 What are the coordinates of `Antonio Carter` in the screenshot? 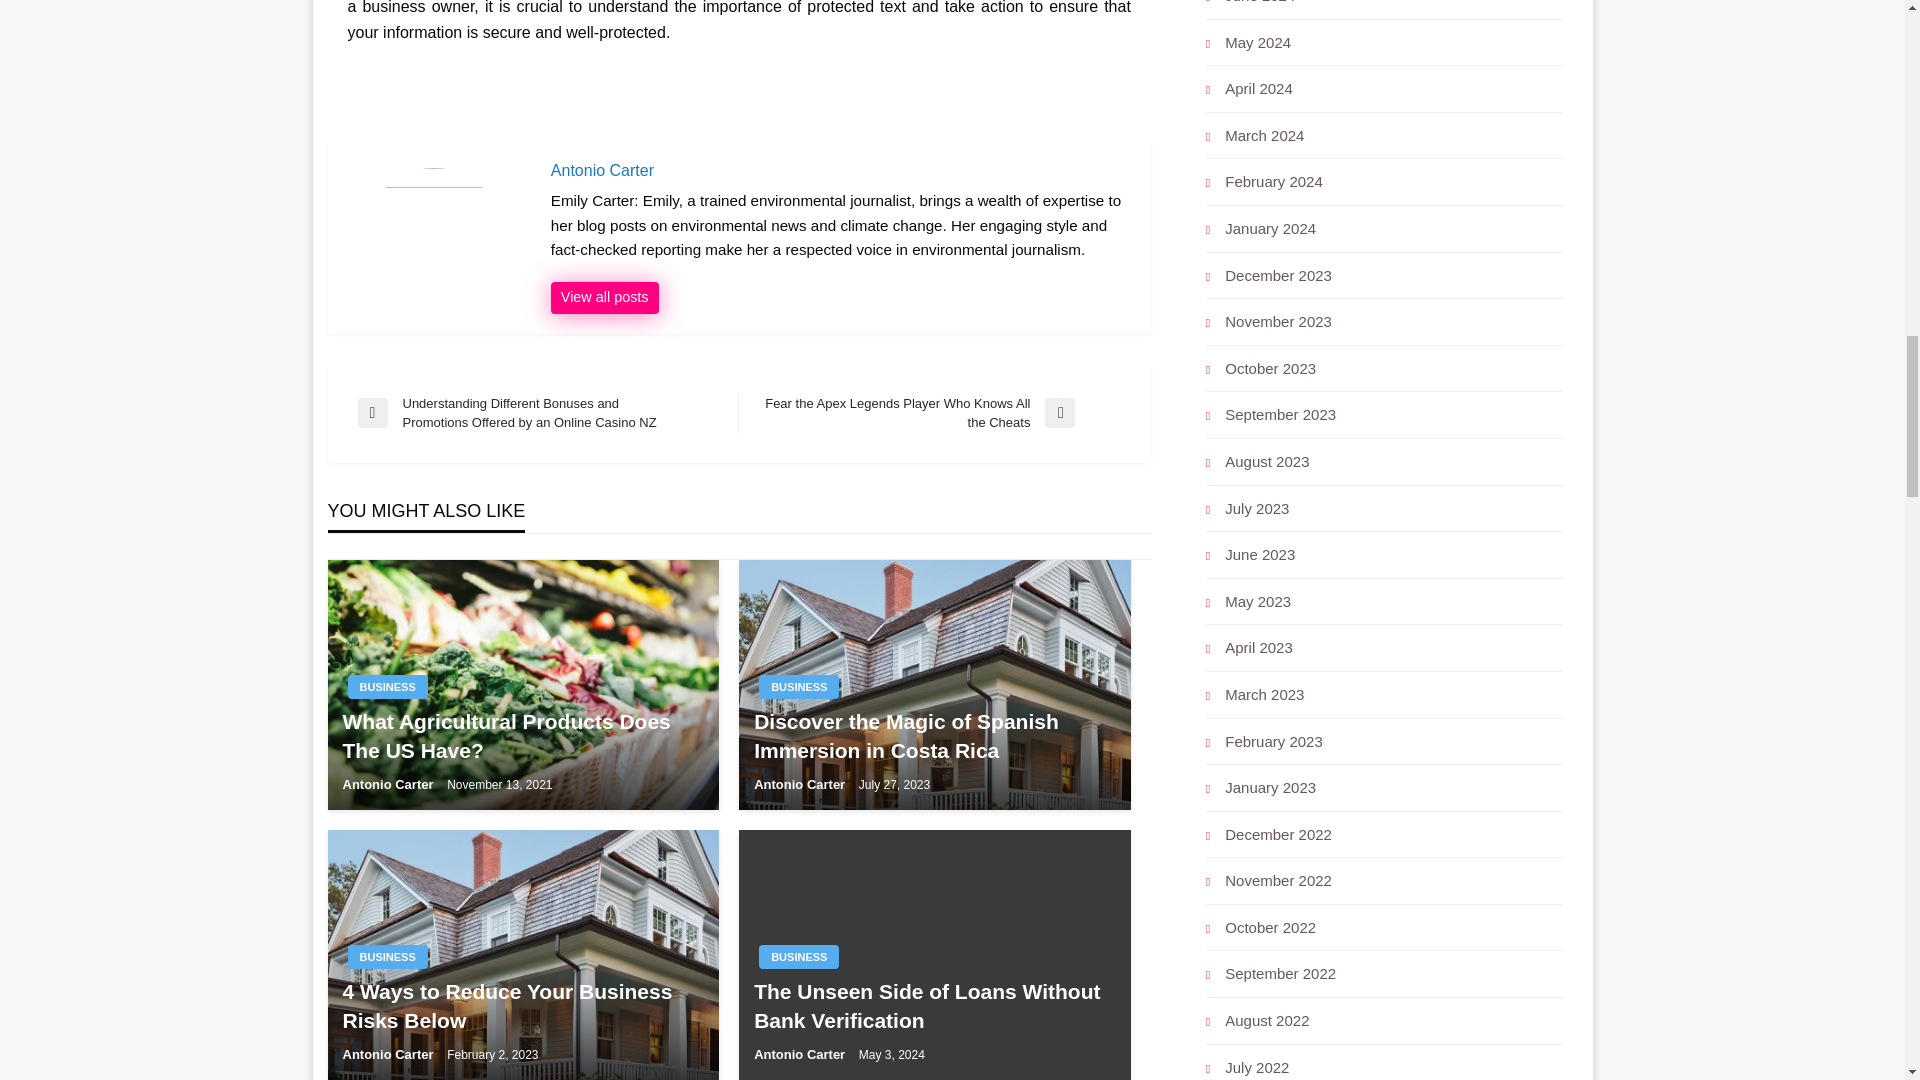 It's located at (801, 784).